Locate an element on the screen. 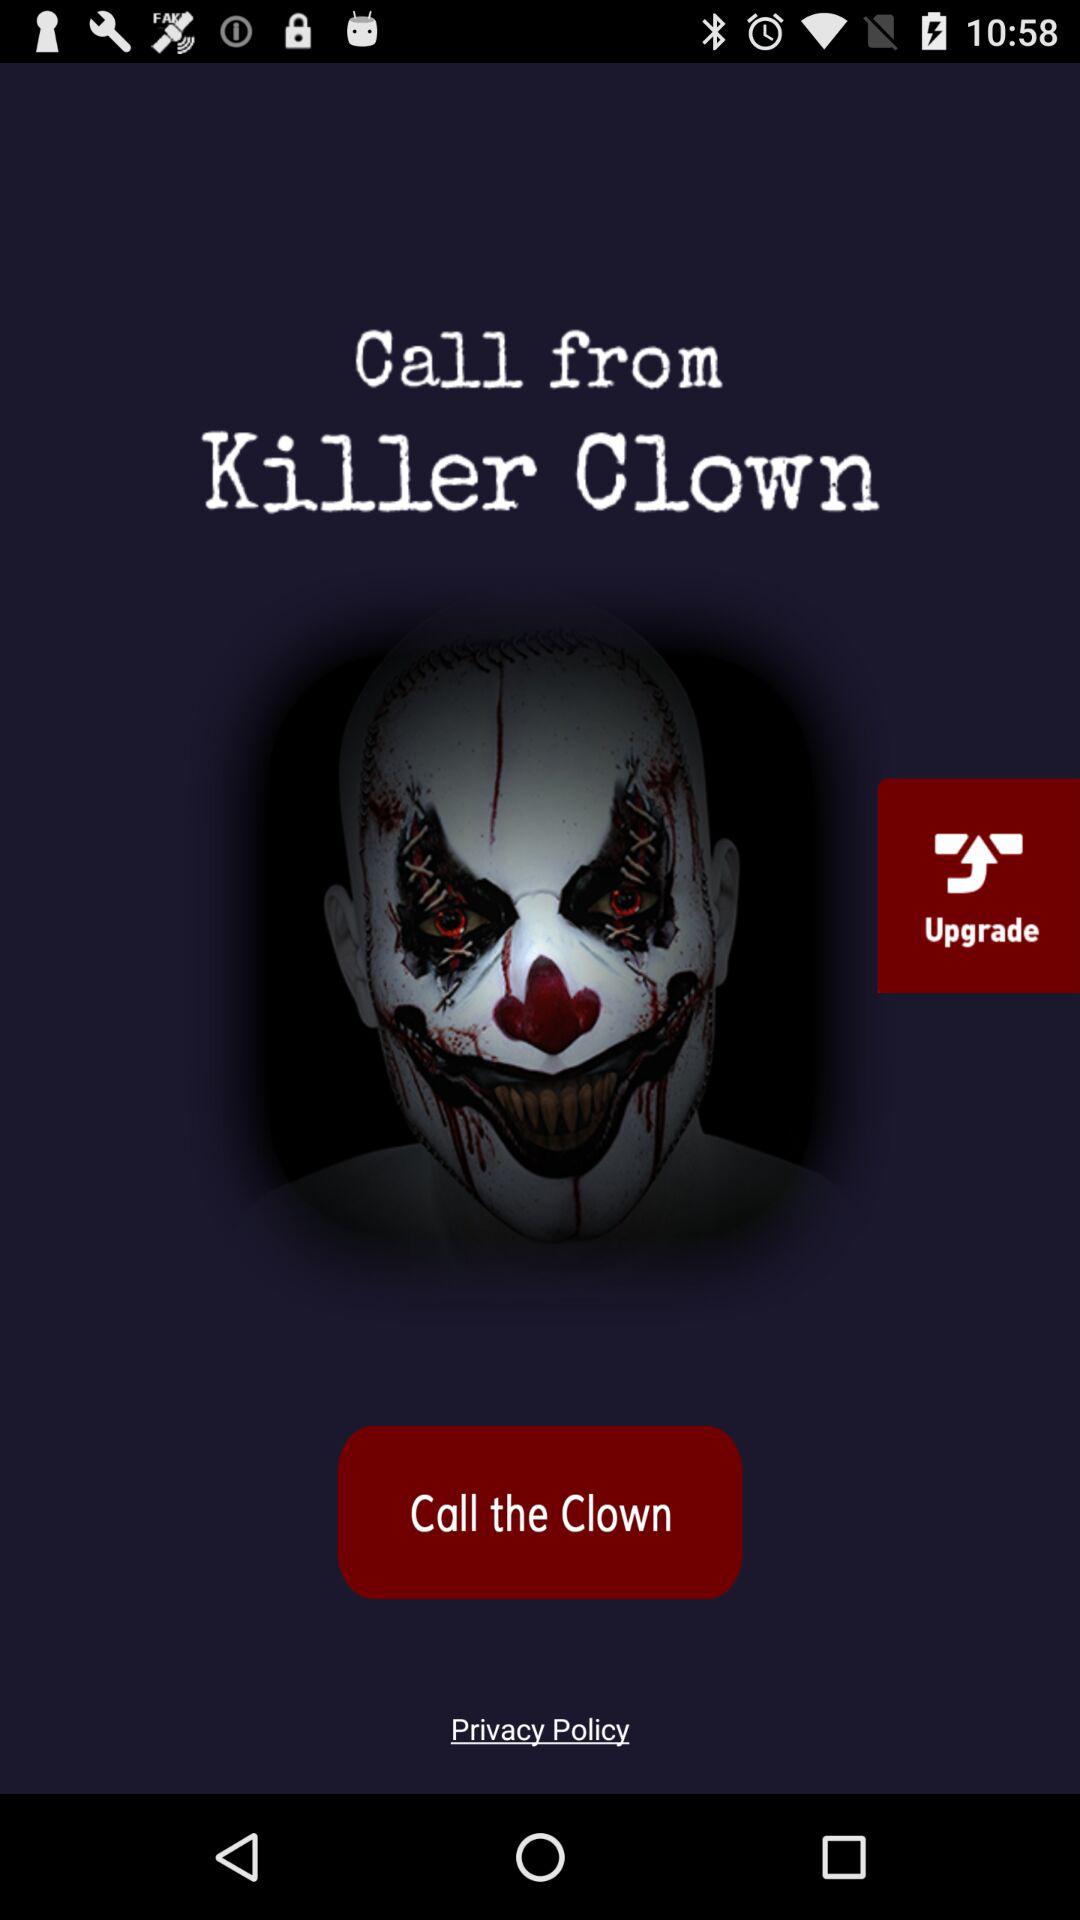 The image size is (1080, 1920). call is located at coordinates (540, 1512).